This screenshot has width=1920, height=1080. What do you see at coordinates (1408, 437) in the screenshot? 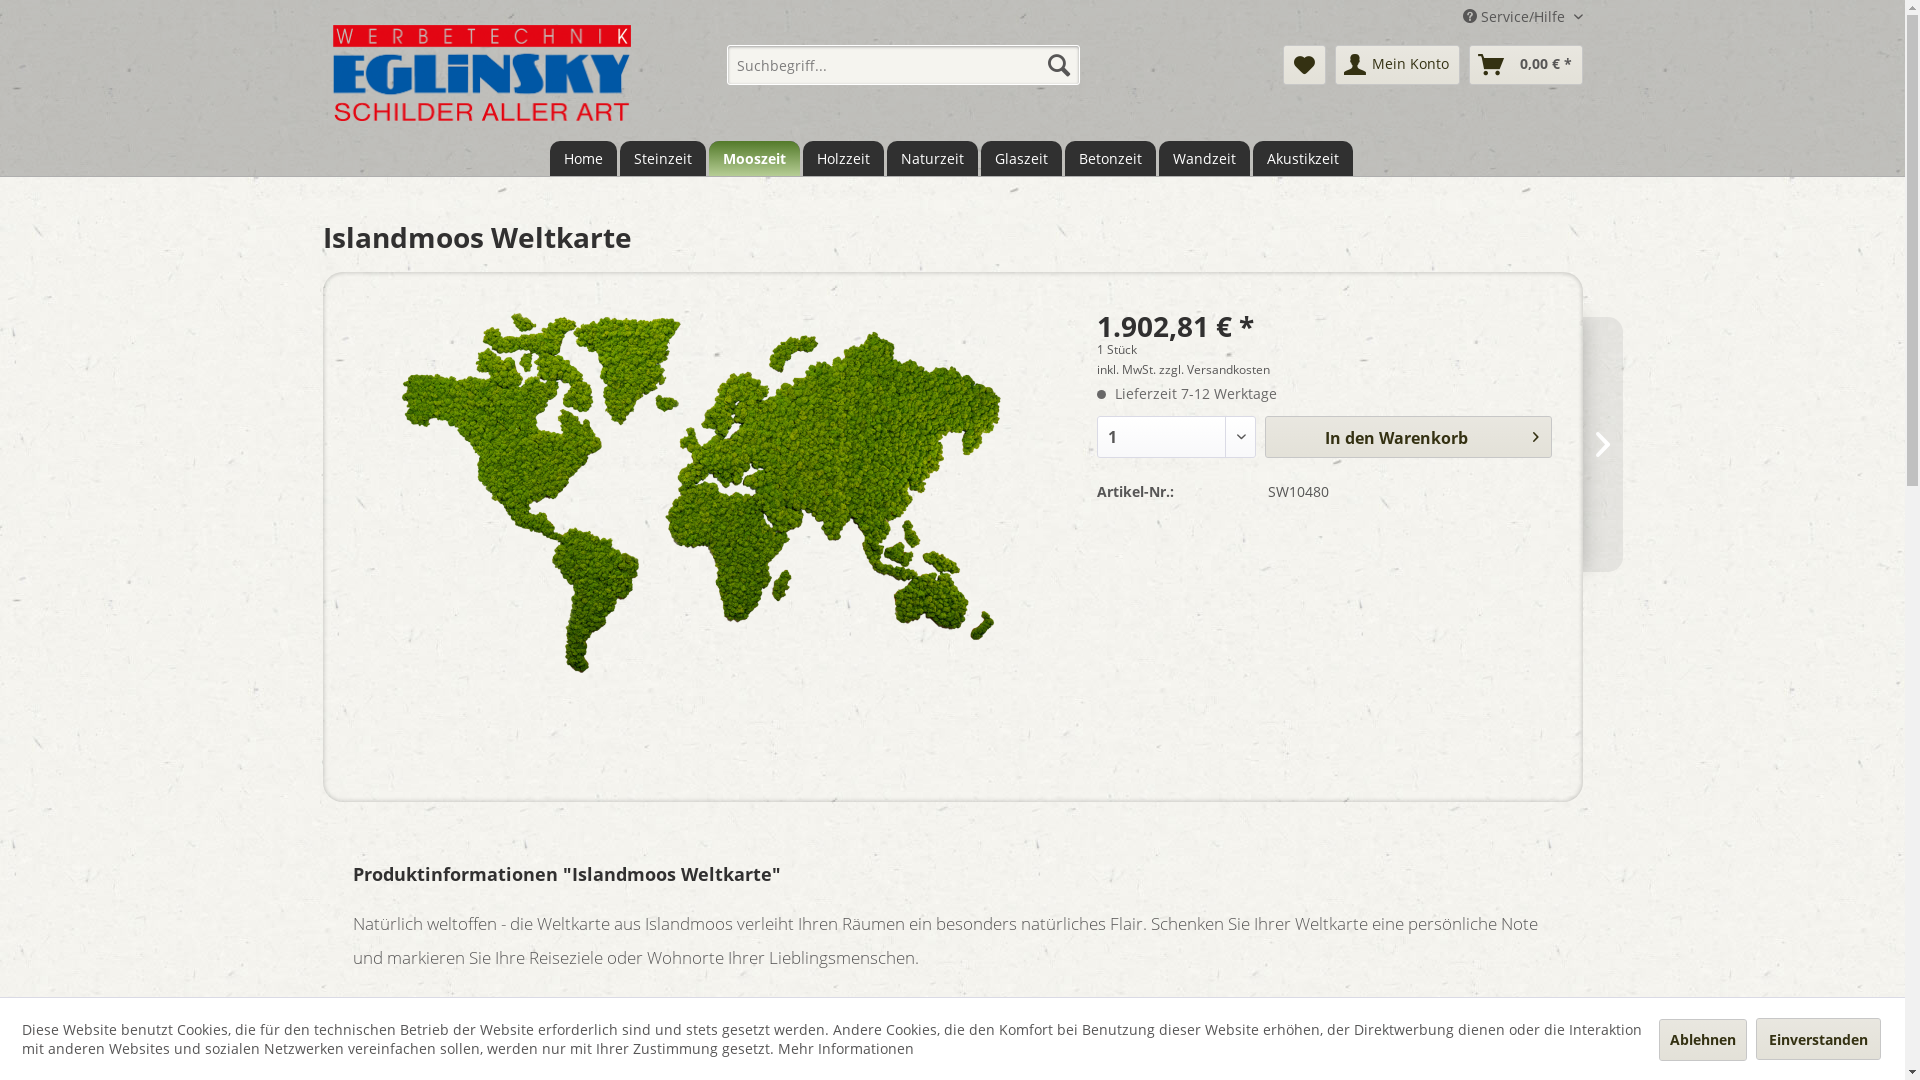
I see `In den Warenkorb` at bounding box center [1408, 437].